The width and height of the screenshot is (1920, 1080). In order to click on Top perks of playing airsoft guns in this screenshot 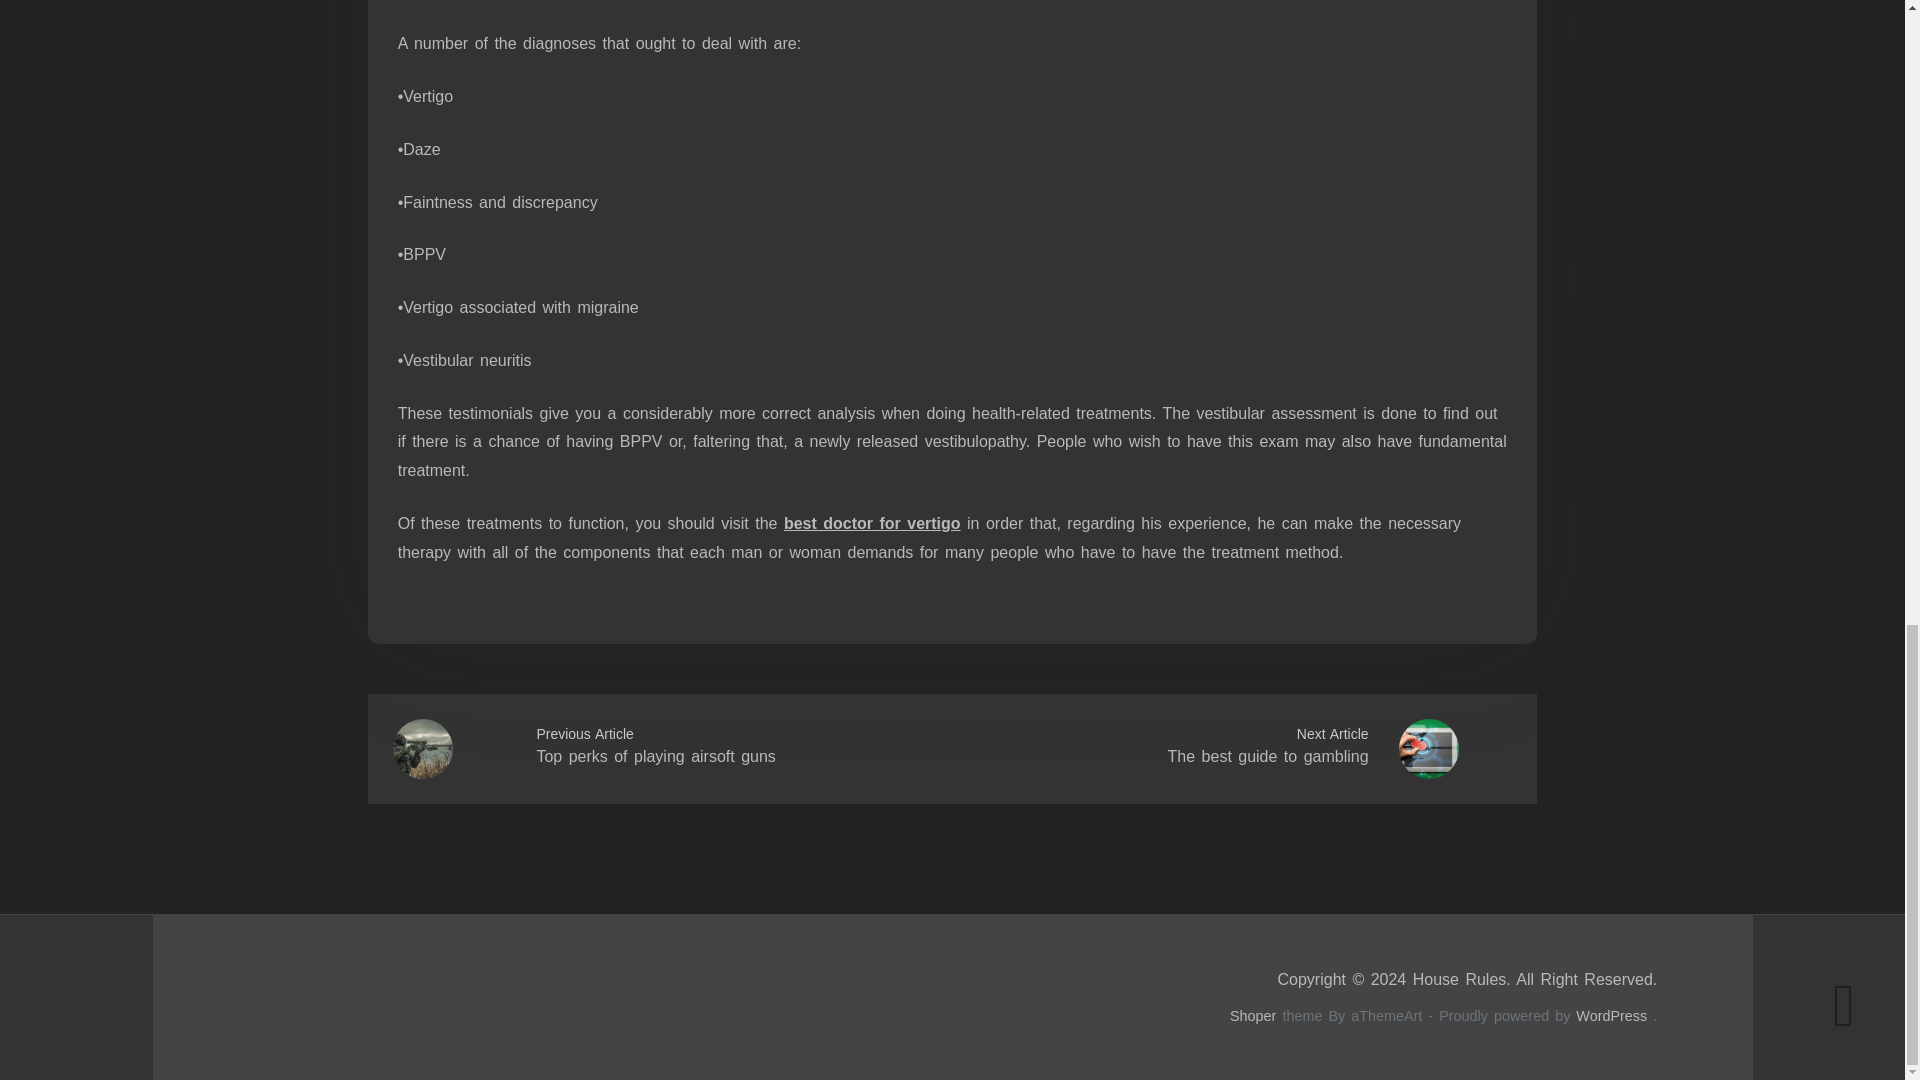, I will do `click(655, 756)`.